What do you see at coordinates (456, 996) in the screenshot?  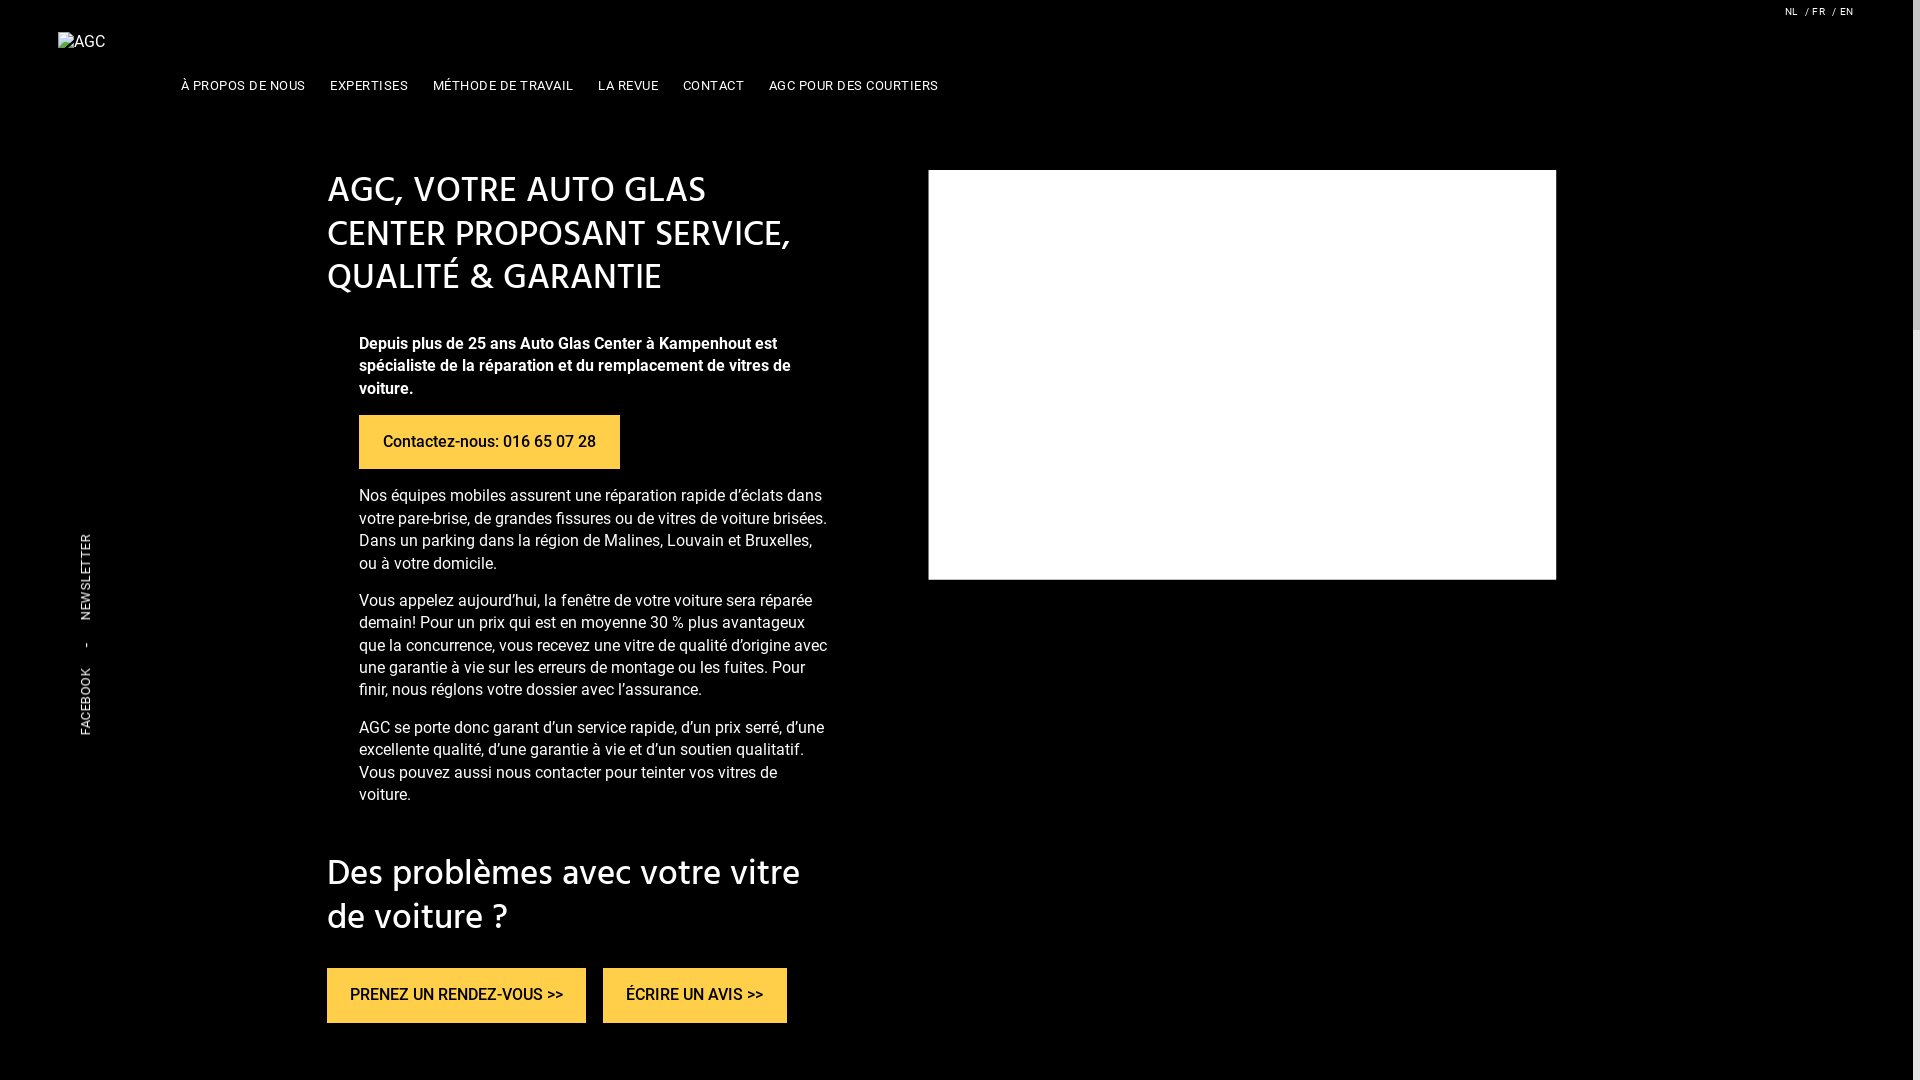 I see `PRENEZ UN RENDEZ-VOUS >>` at bounding box center [456, 996].